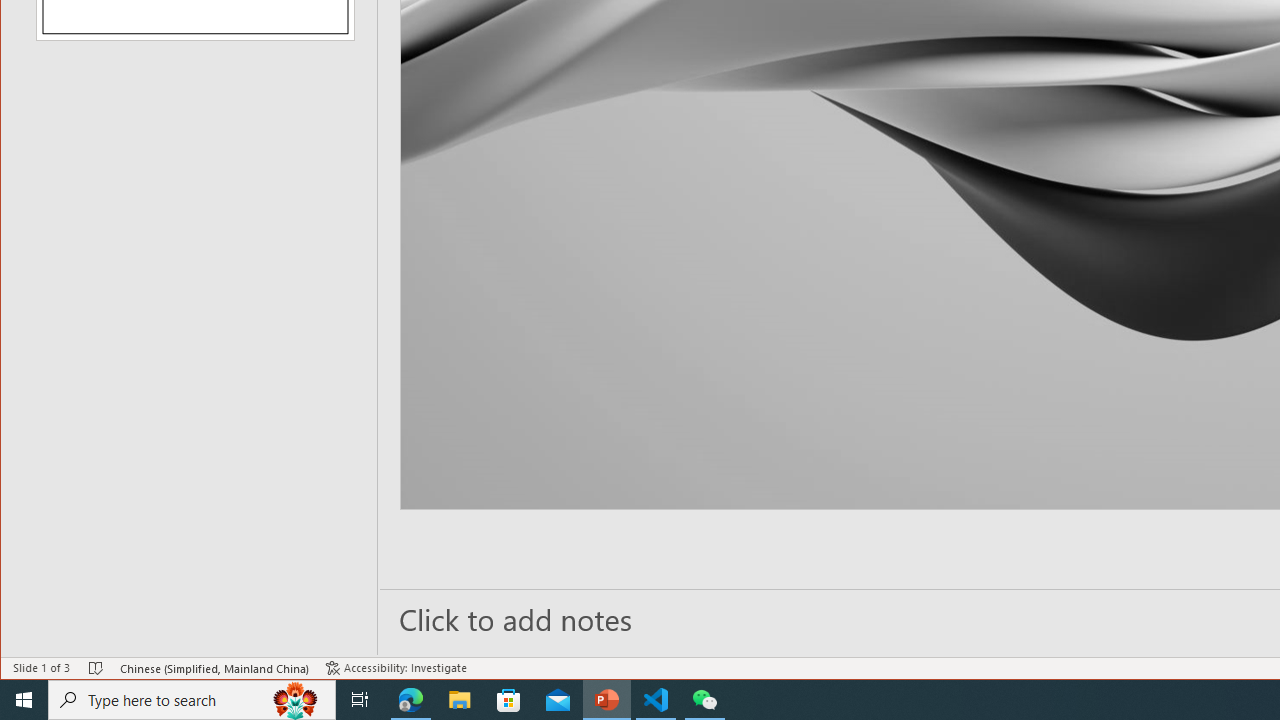  I want to click on Microsoft Edge - 1 running window, so click(411, 700).